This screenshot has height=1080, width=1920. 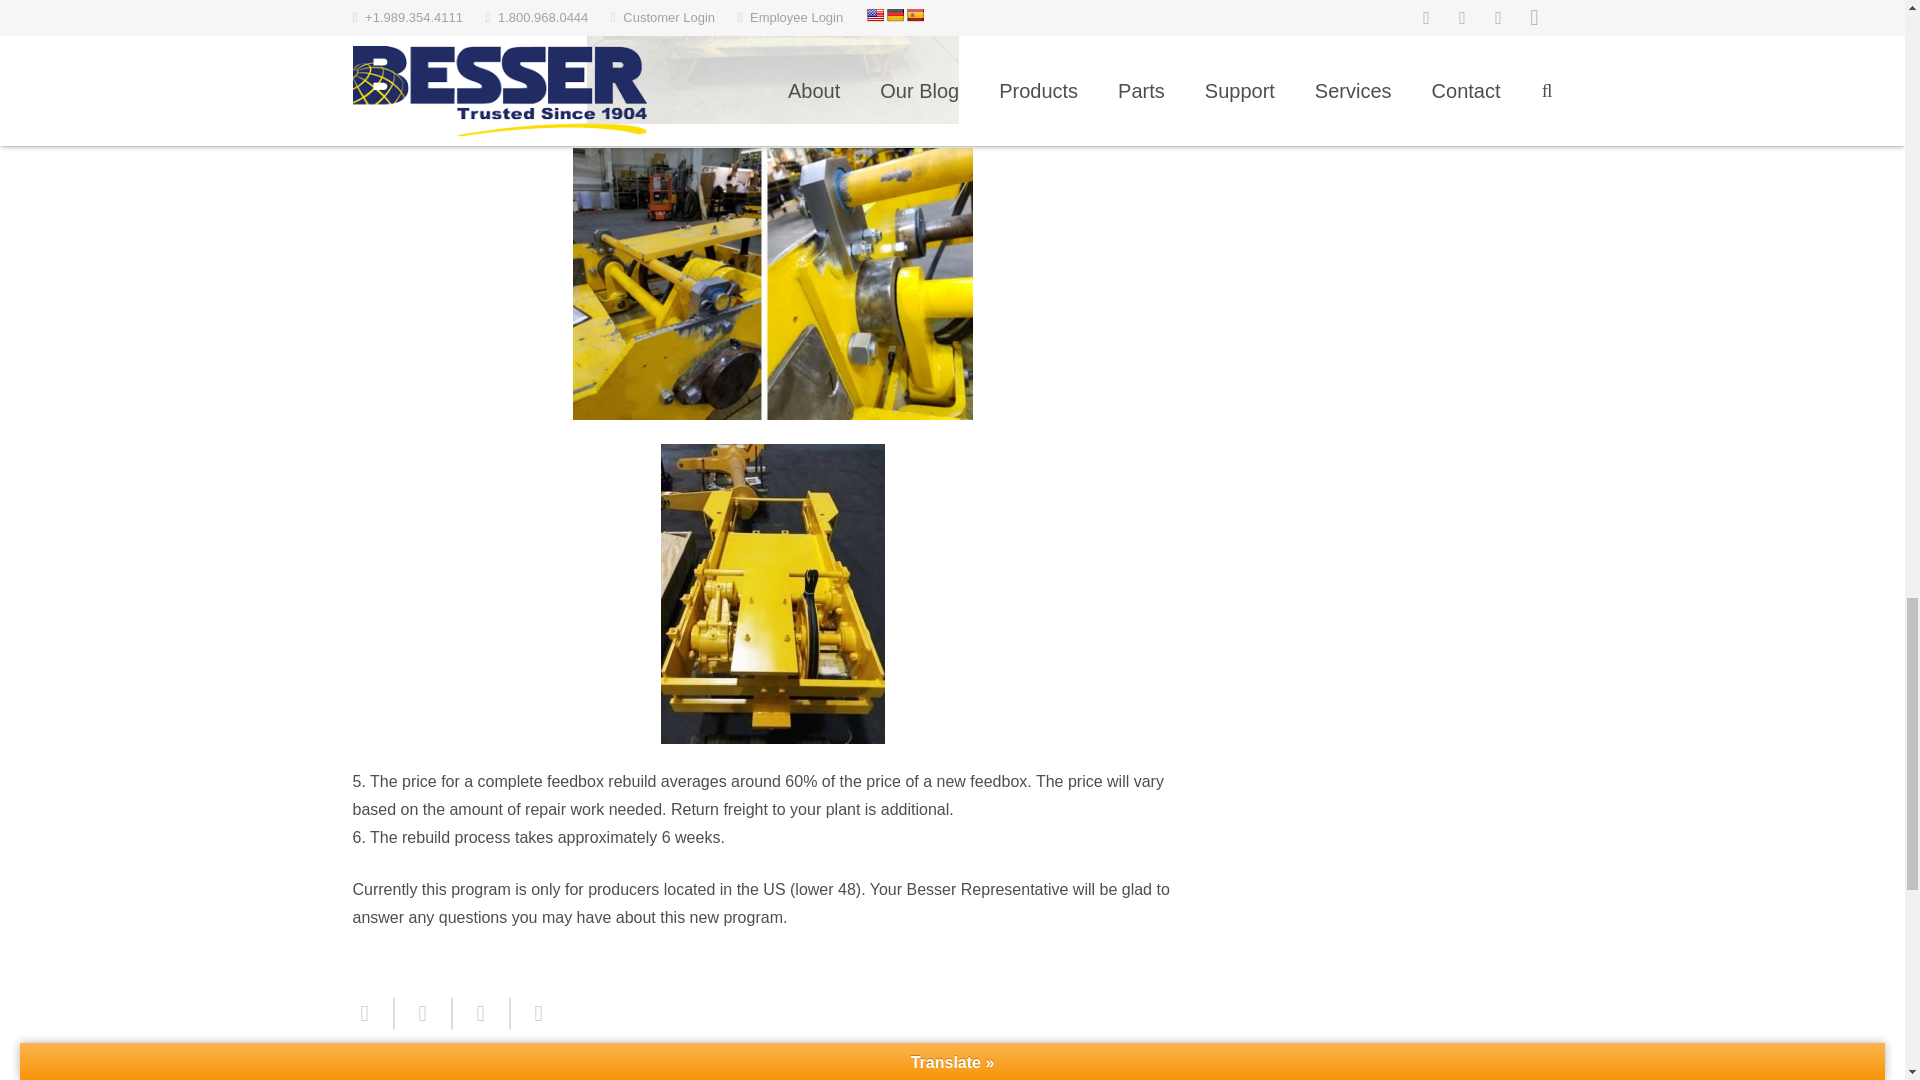 I want to click on Tweet this, so click(x=422, y=1014).